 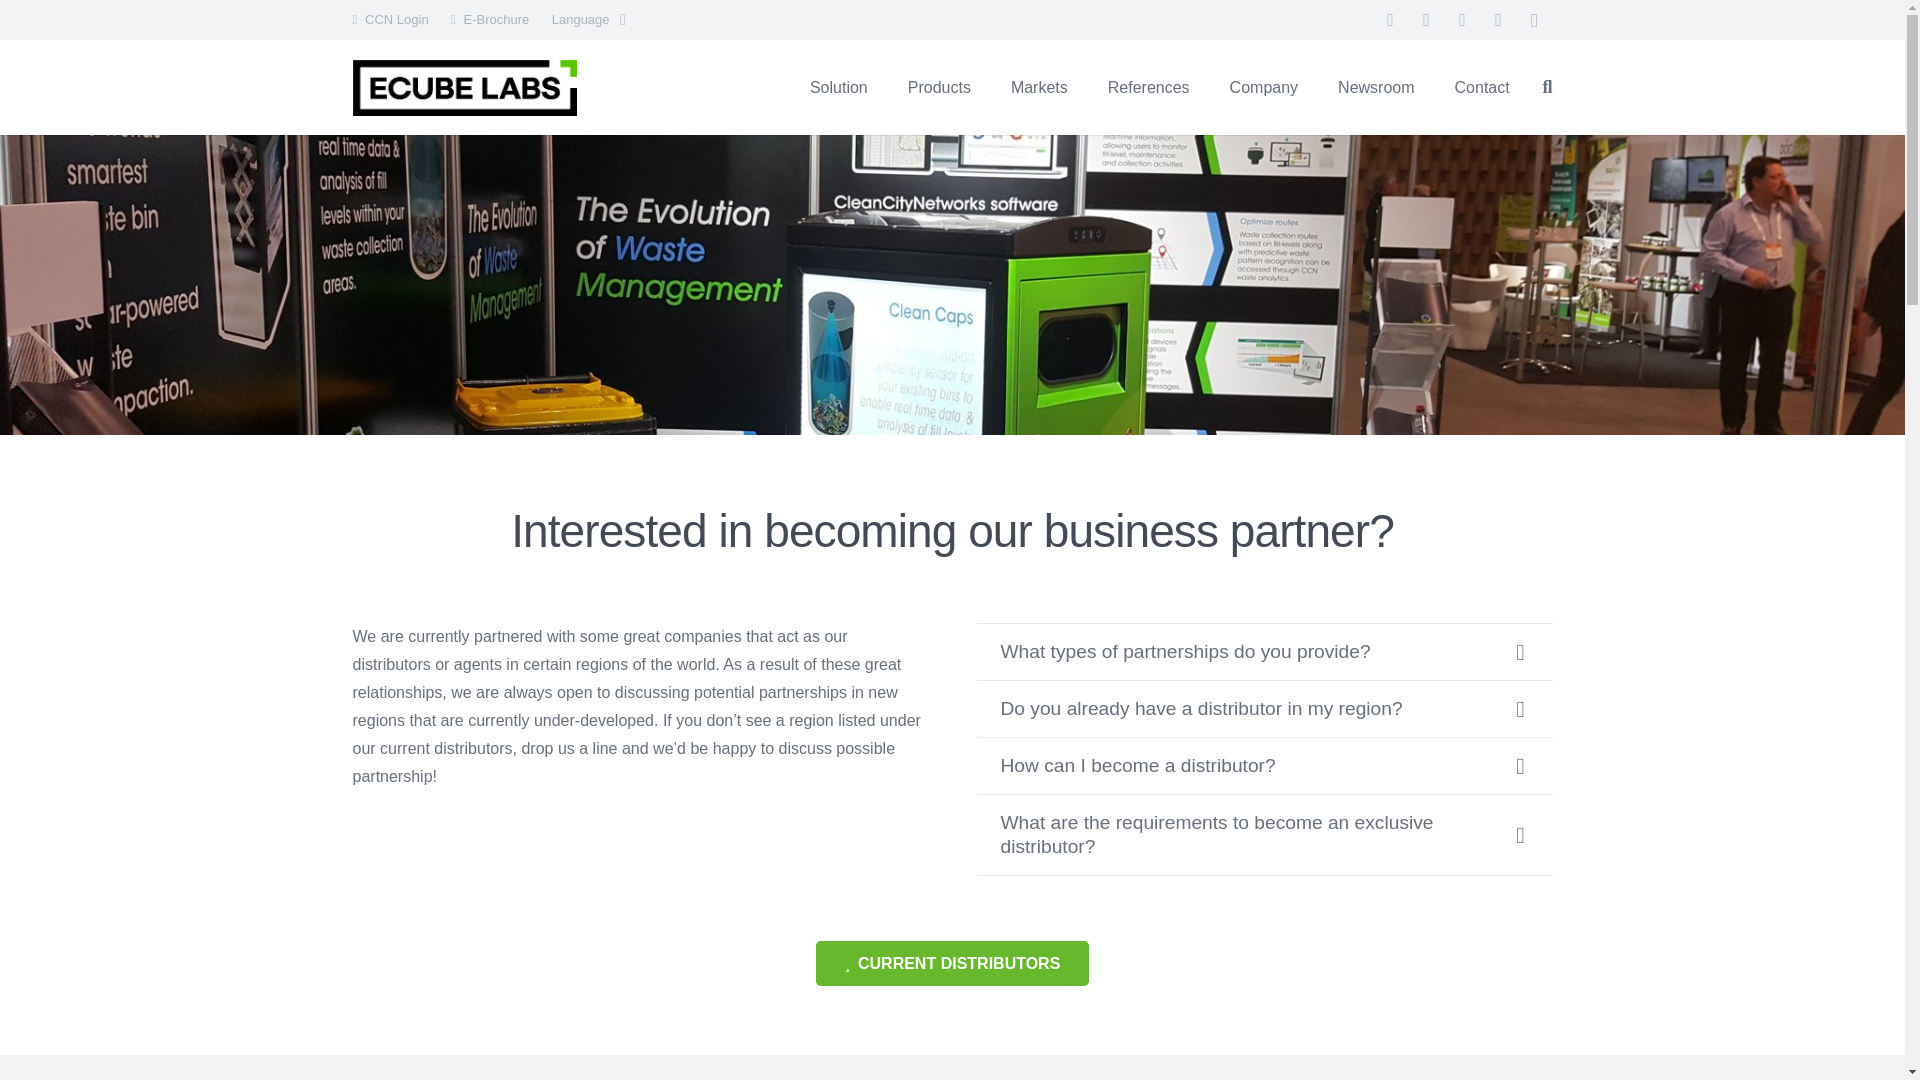 What do you see at coordinates (588, 20) in the screenshot?
I see `Language` at bounding box center [588, 20].